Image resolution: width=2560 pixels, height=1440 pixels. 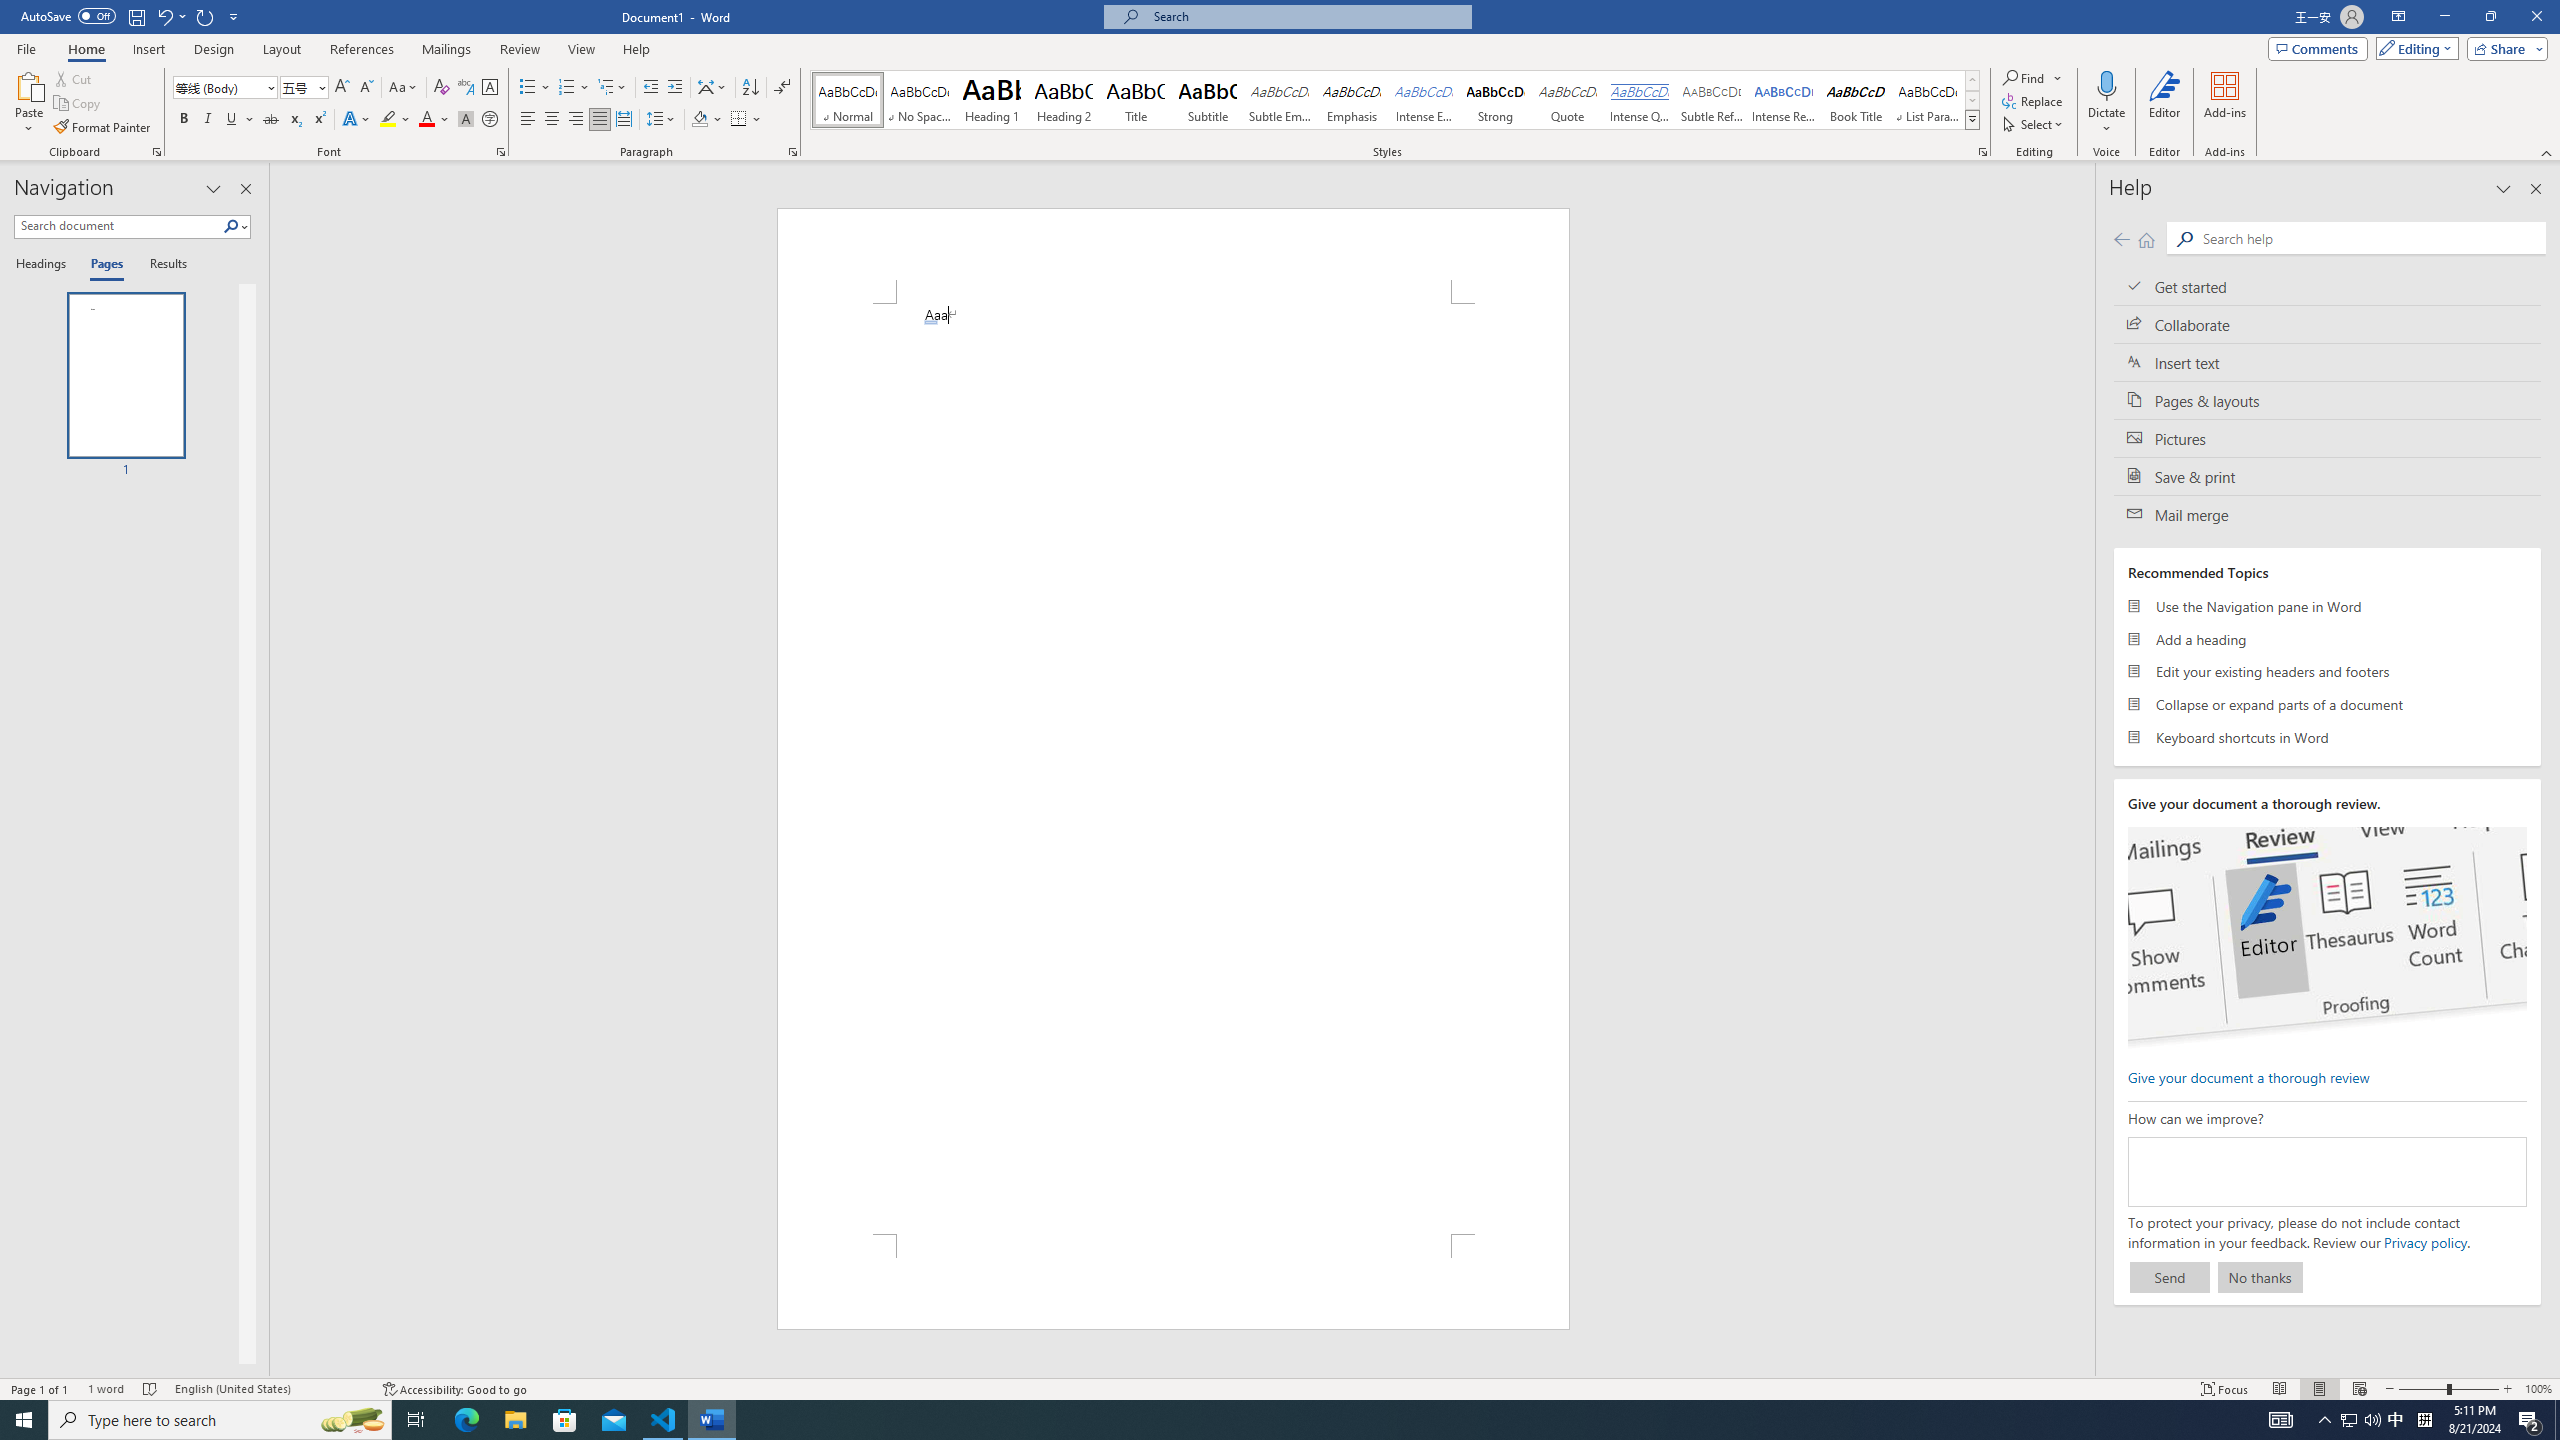 What do you see at coordinates (502, 152) in the screenshot?
I see `Font...` at bounding box center [502, 152].